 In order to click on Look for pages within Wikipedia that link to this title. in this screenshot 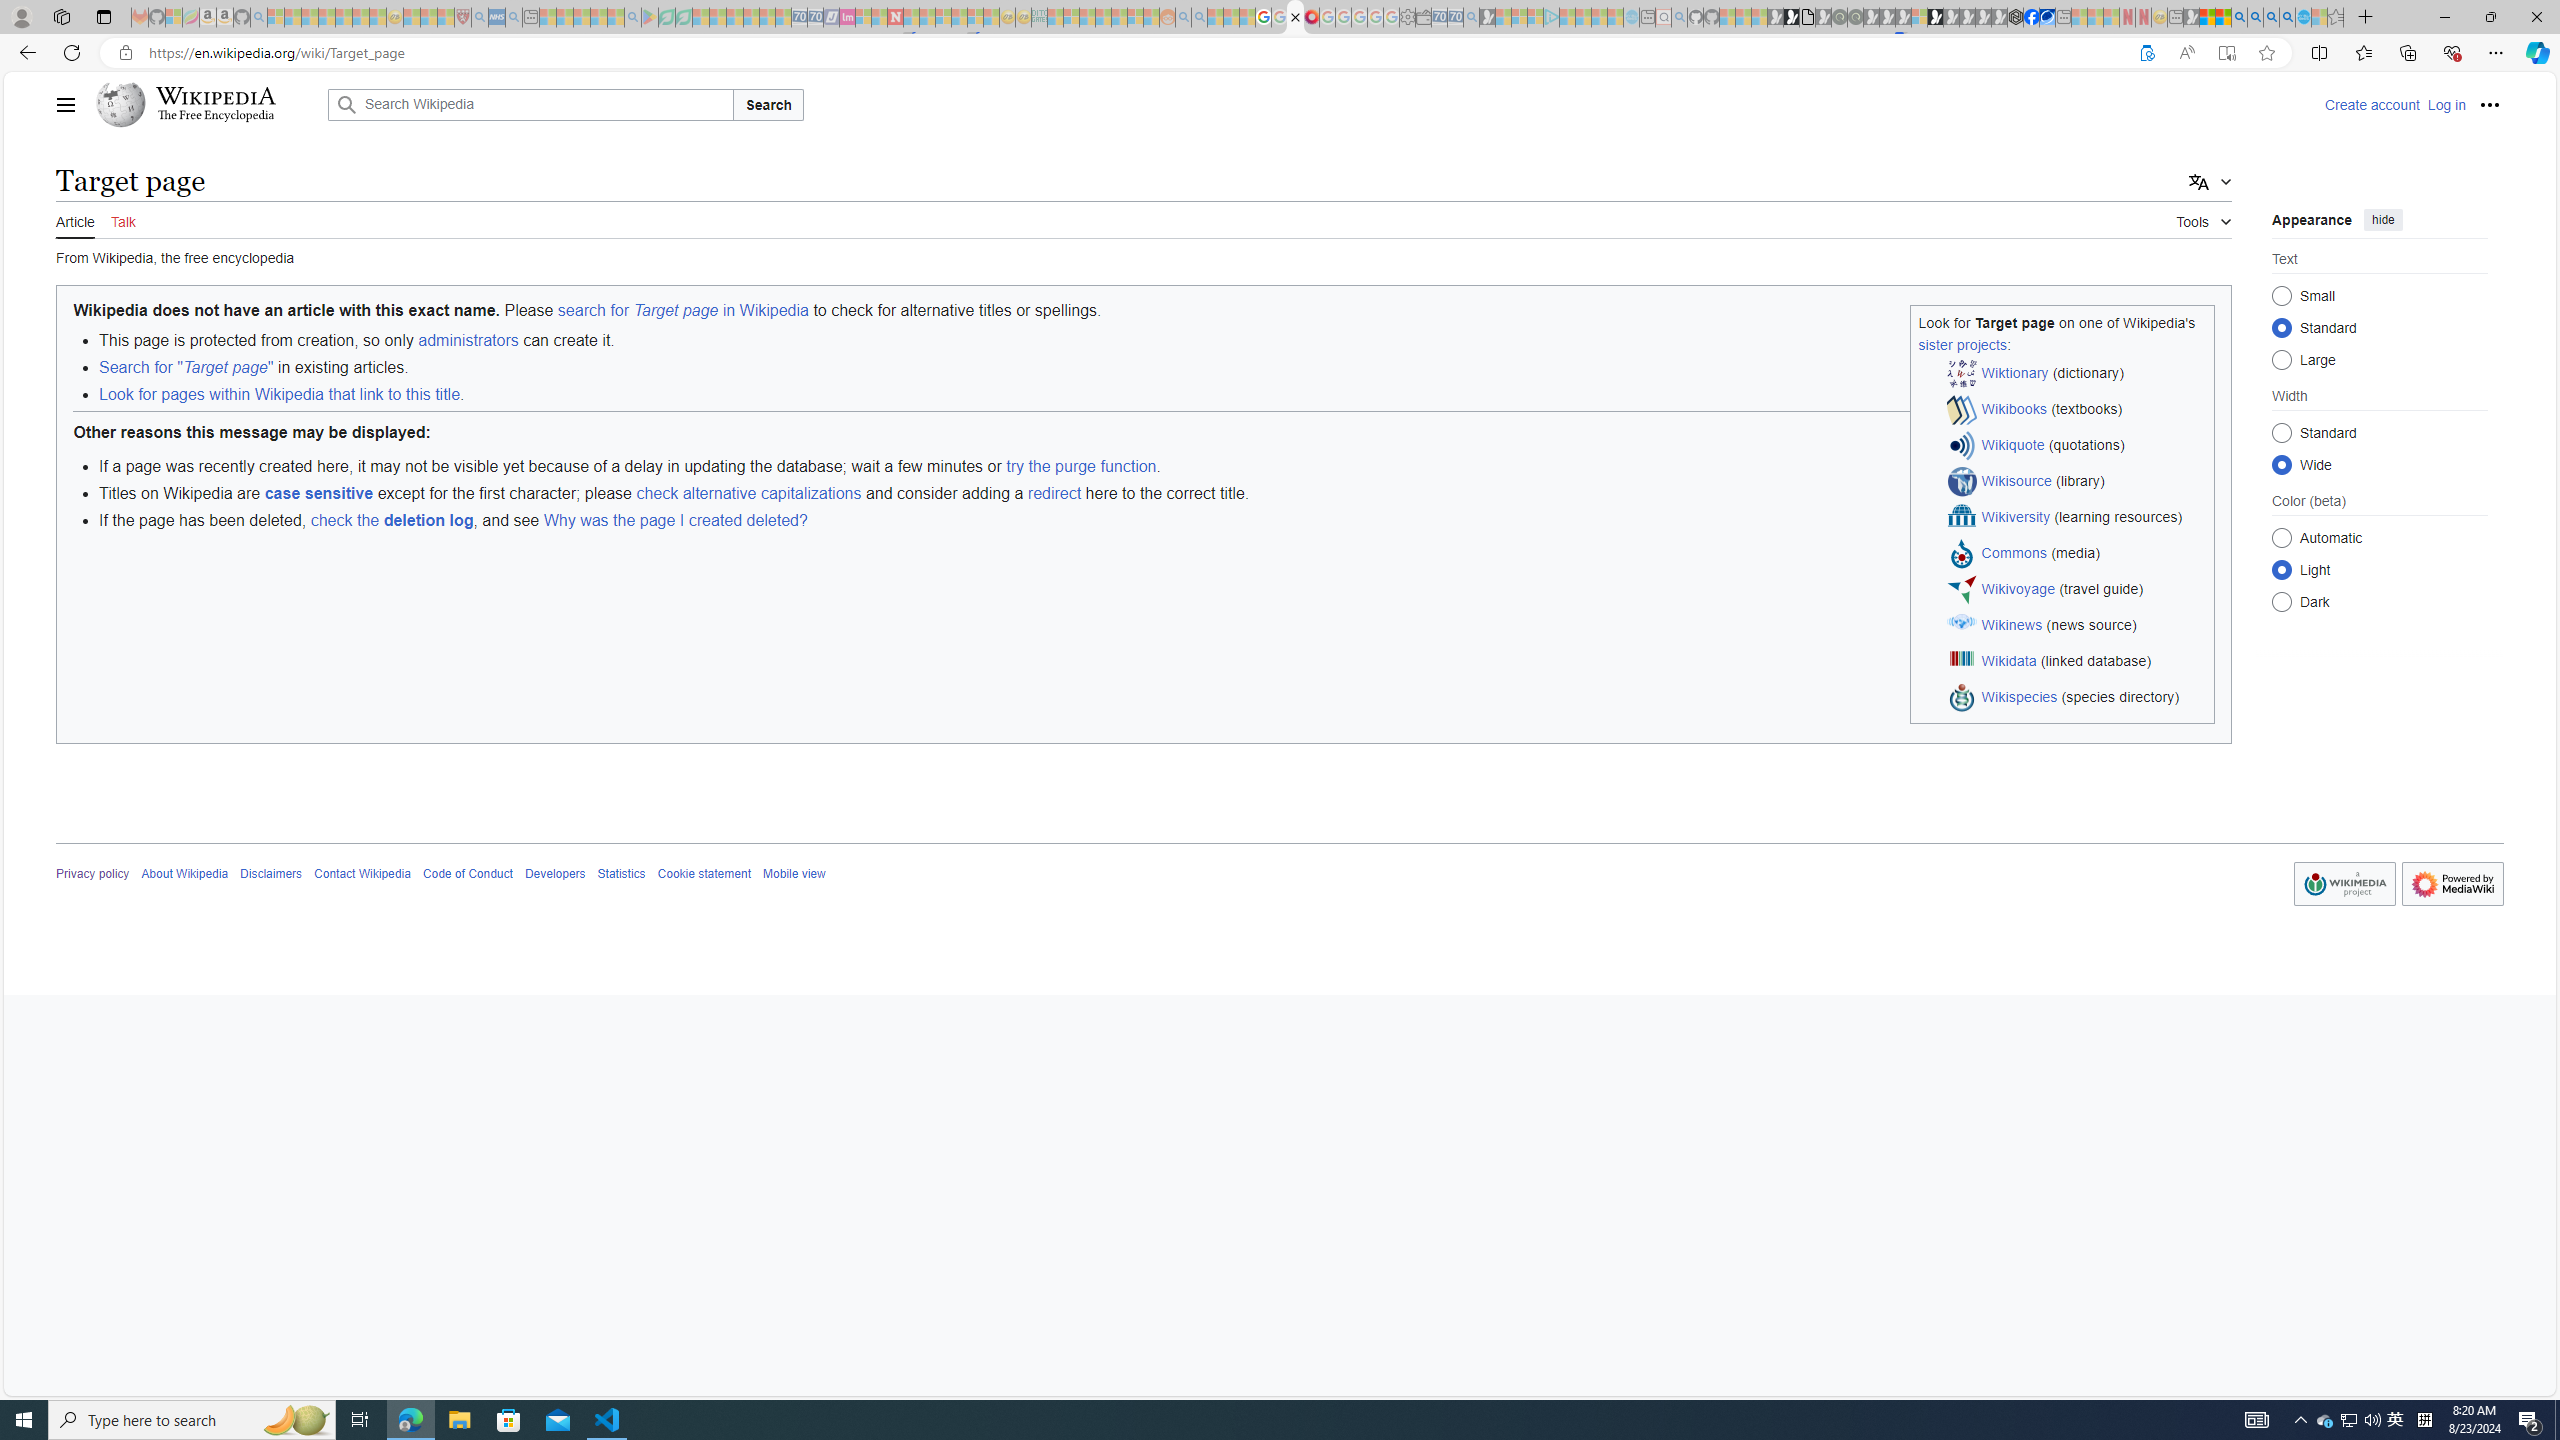, I will do `click(1156, 394)`.